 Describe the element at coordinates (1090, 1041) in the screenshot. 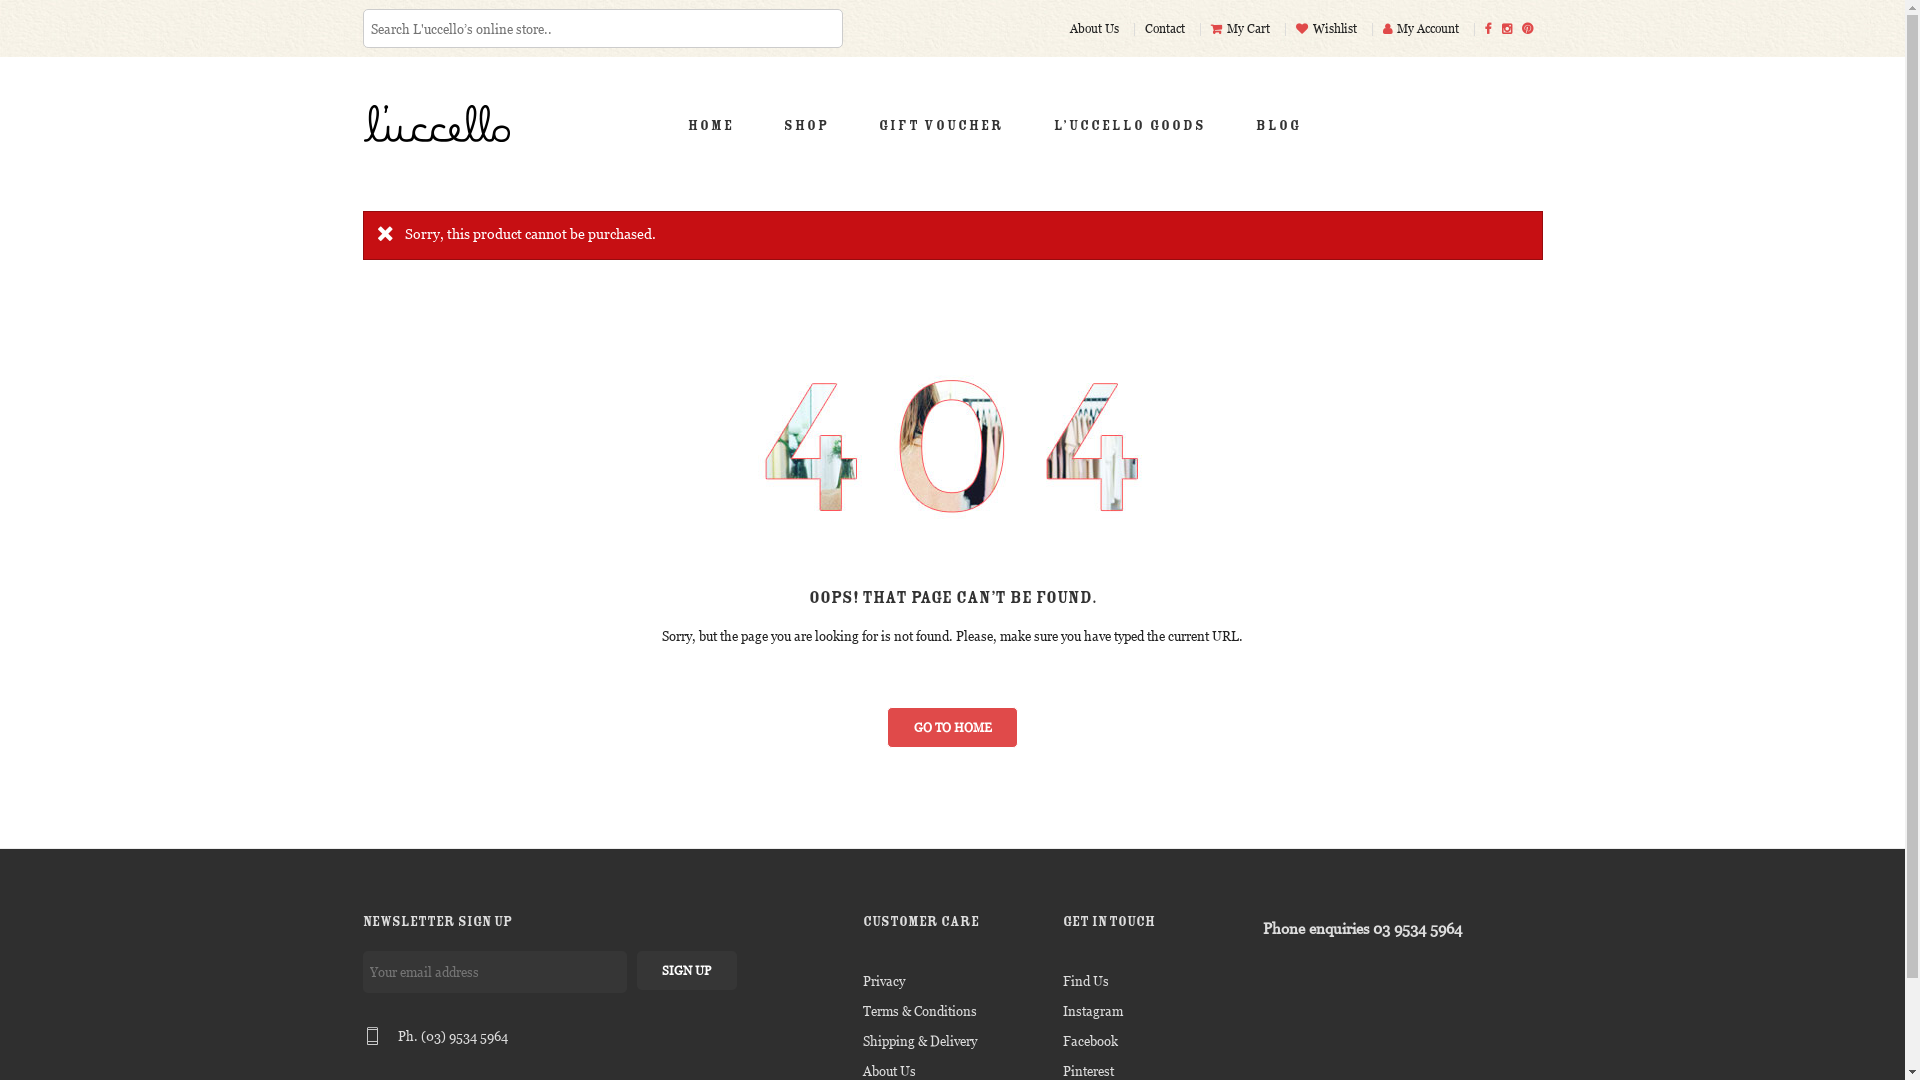

I see `Facebook` at that location.